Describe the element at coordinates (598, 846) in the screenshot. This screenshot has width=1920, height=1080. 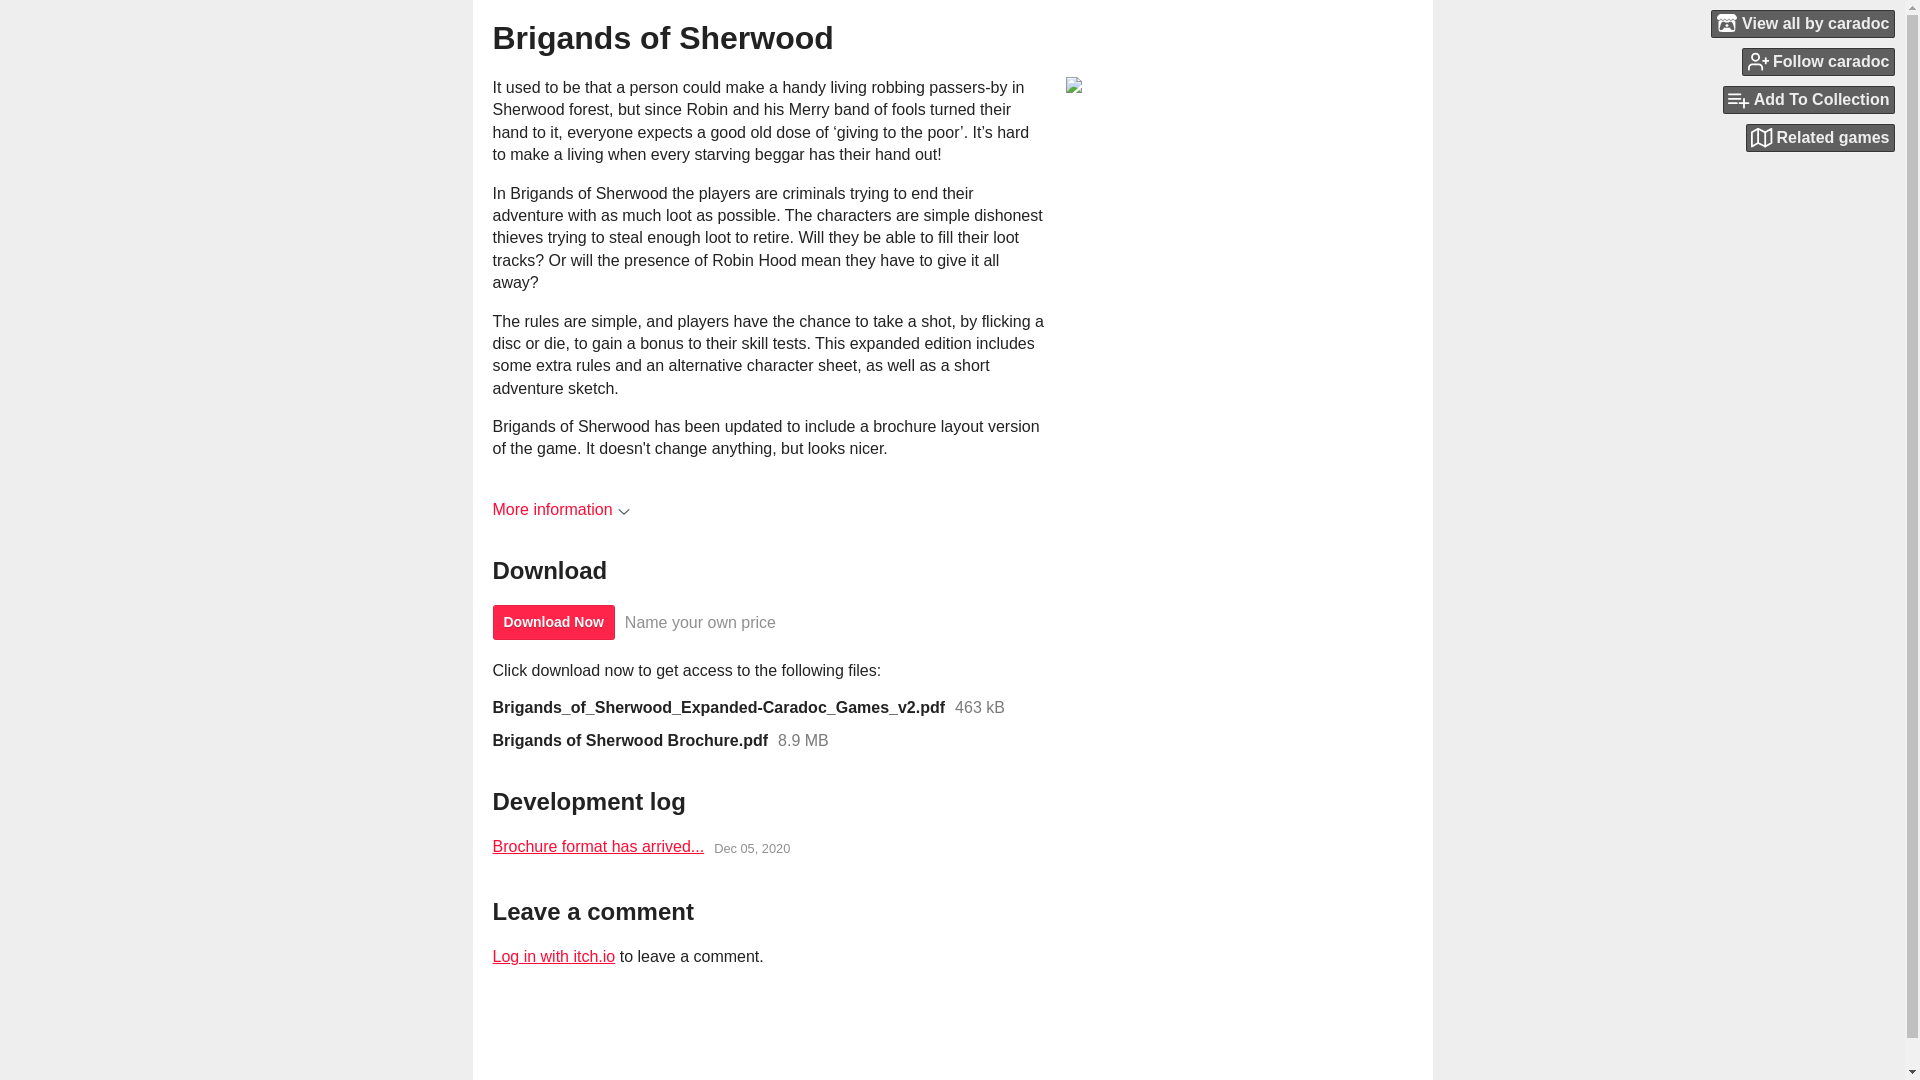
I see `Brochure format has arrived...` at that location.